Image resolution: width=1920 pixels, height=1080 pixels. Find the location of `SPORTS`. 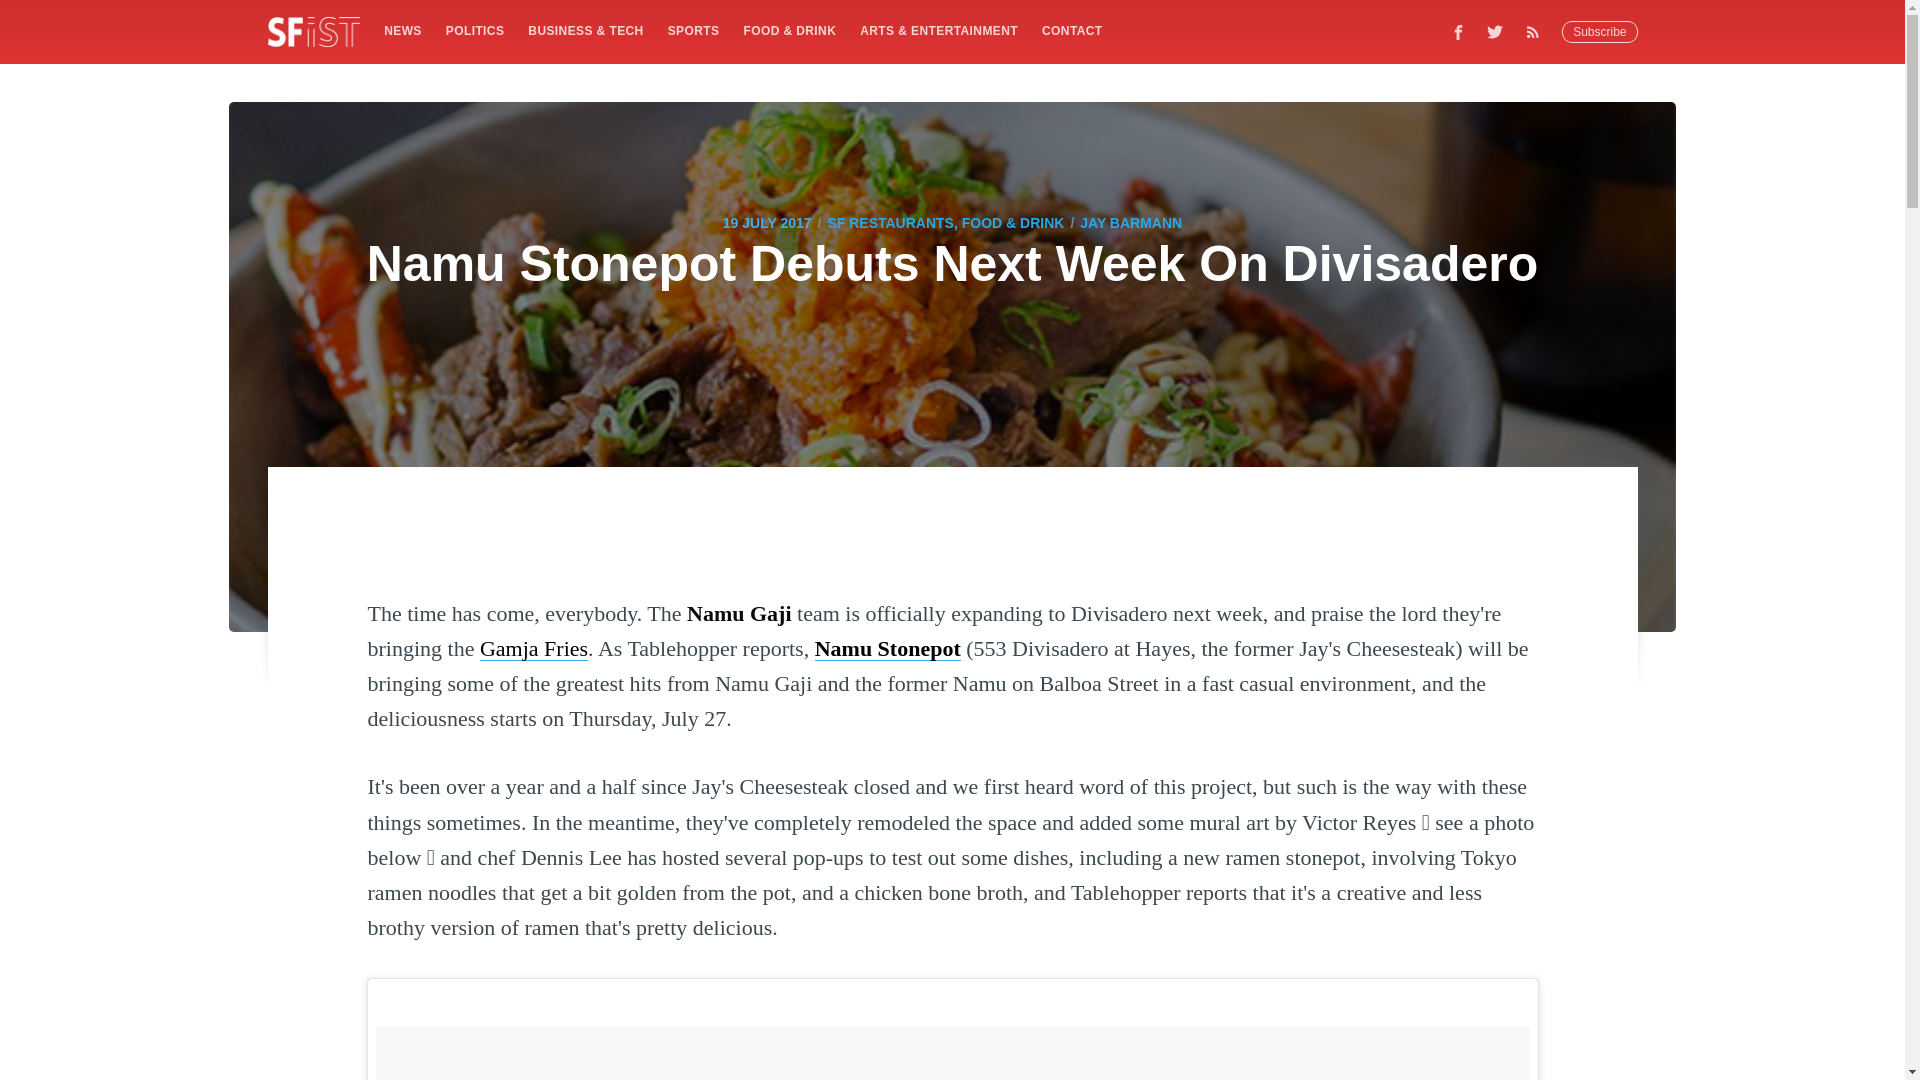

SPORTS is located at coordinates (694, 30).